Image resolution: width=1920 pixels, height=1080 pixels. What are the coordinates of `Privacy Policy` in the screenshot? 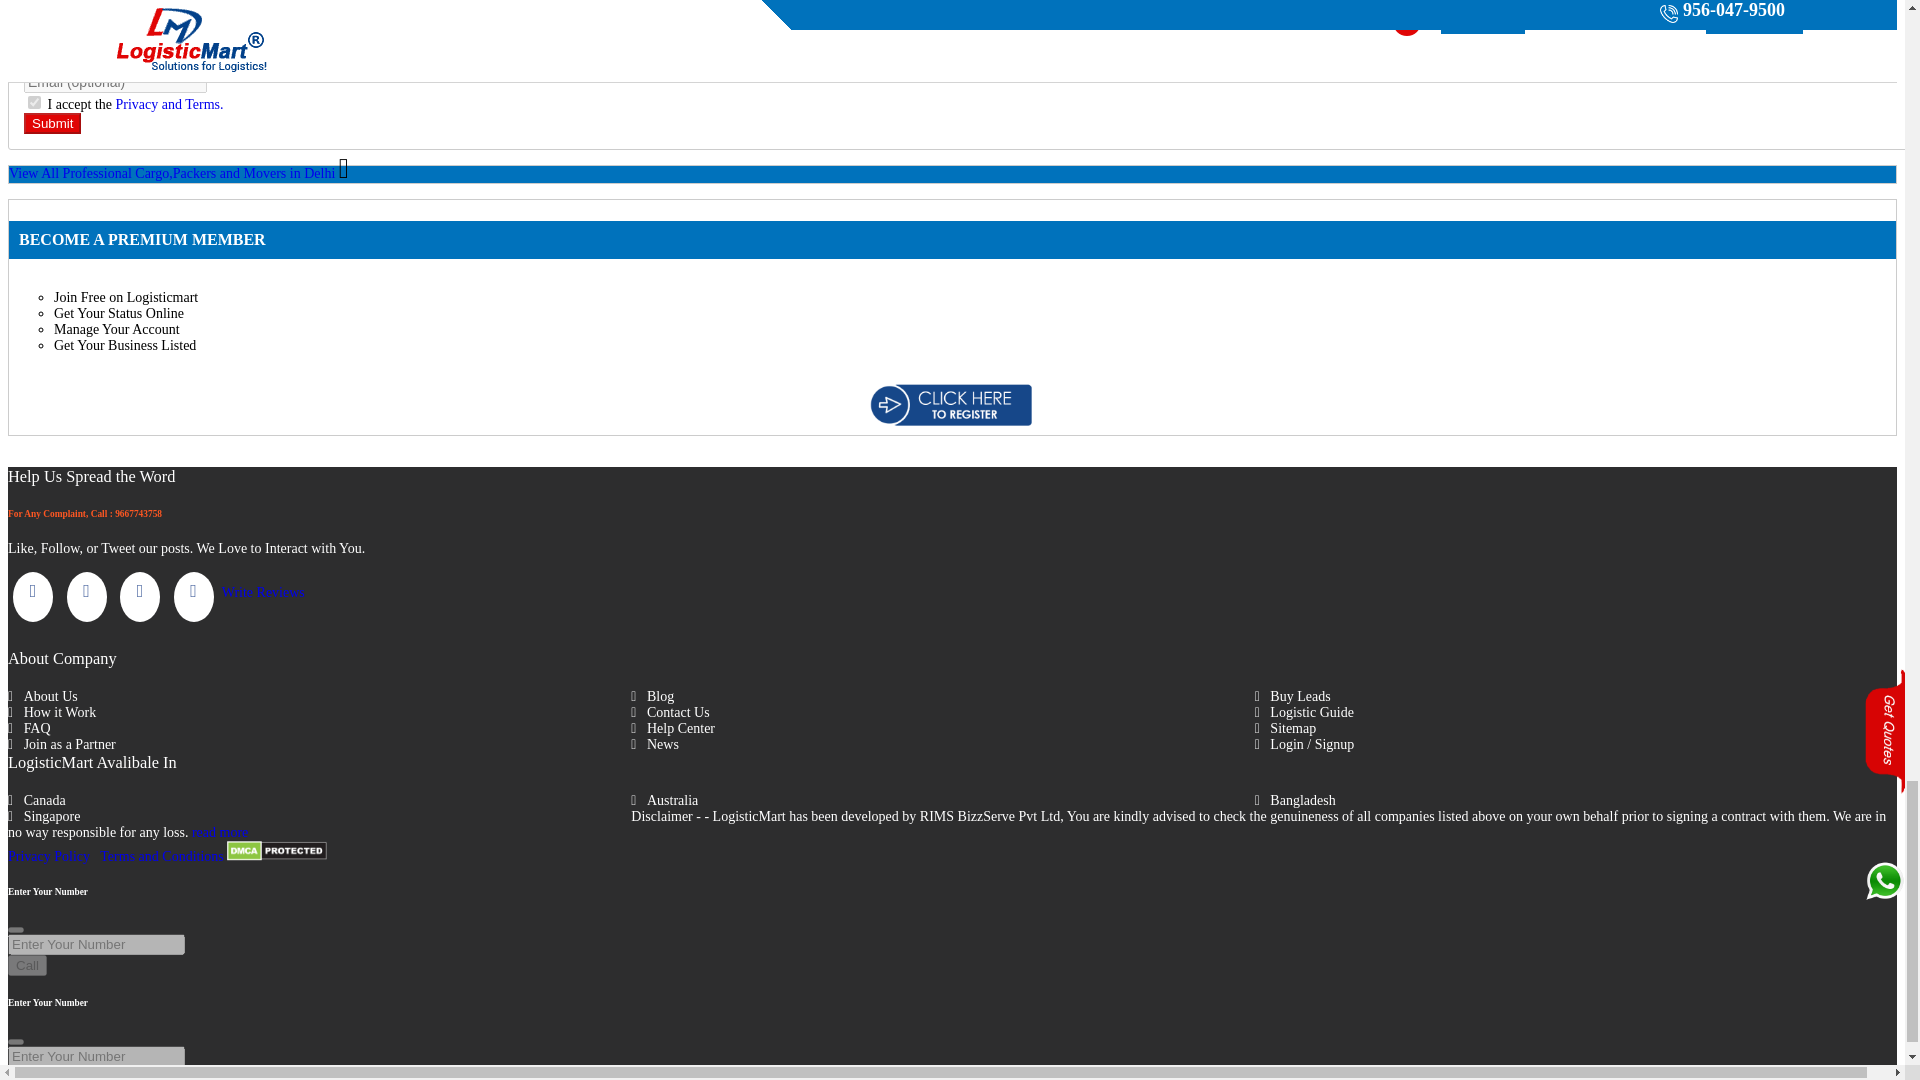 It's located at (48, 856).